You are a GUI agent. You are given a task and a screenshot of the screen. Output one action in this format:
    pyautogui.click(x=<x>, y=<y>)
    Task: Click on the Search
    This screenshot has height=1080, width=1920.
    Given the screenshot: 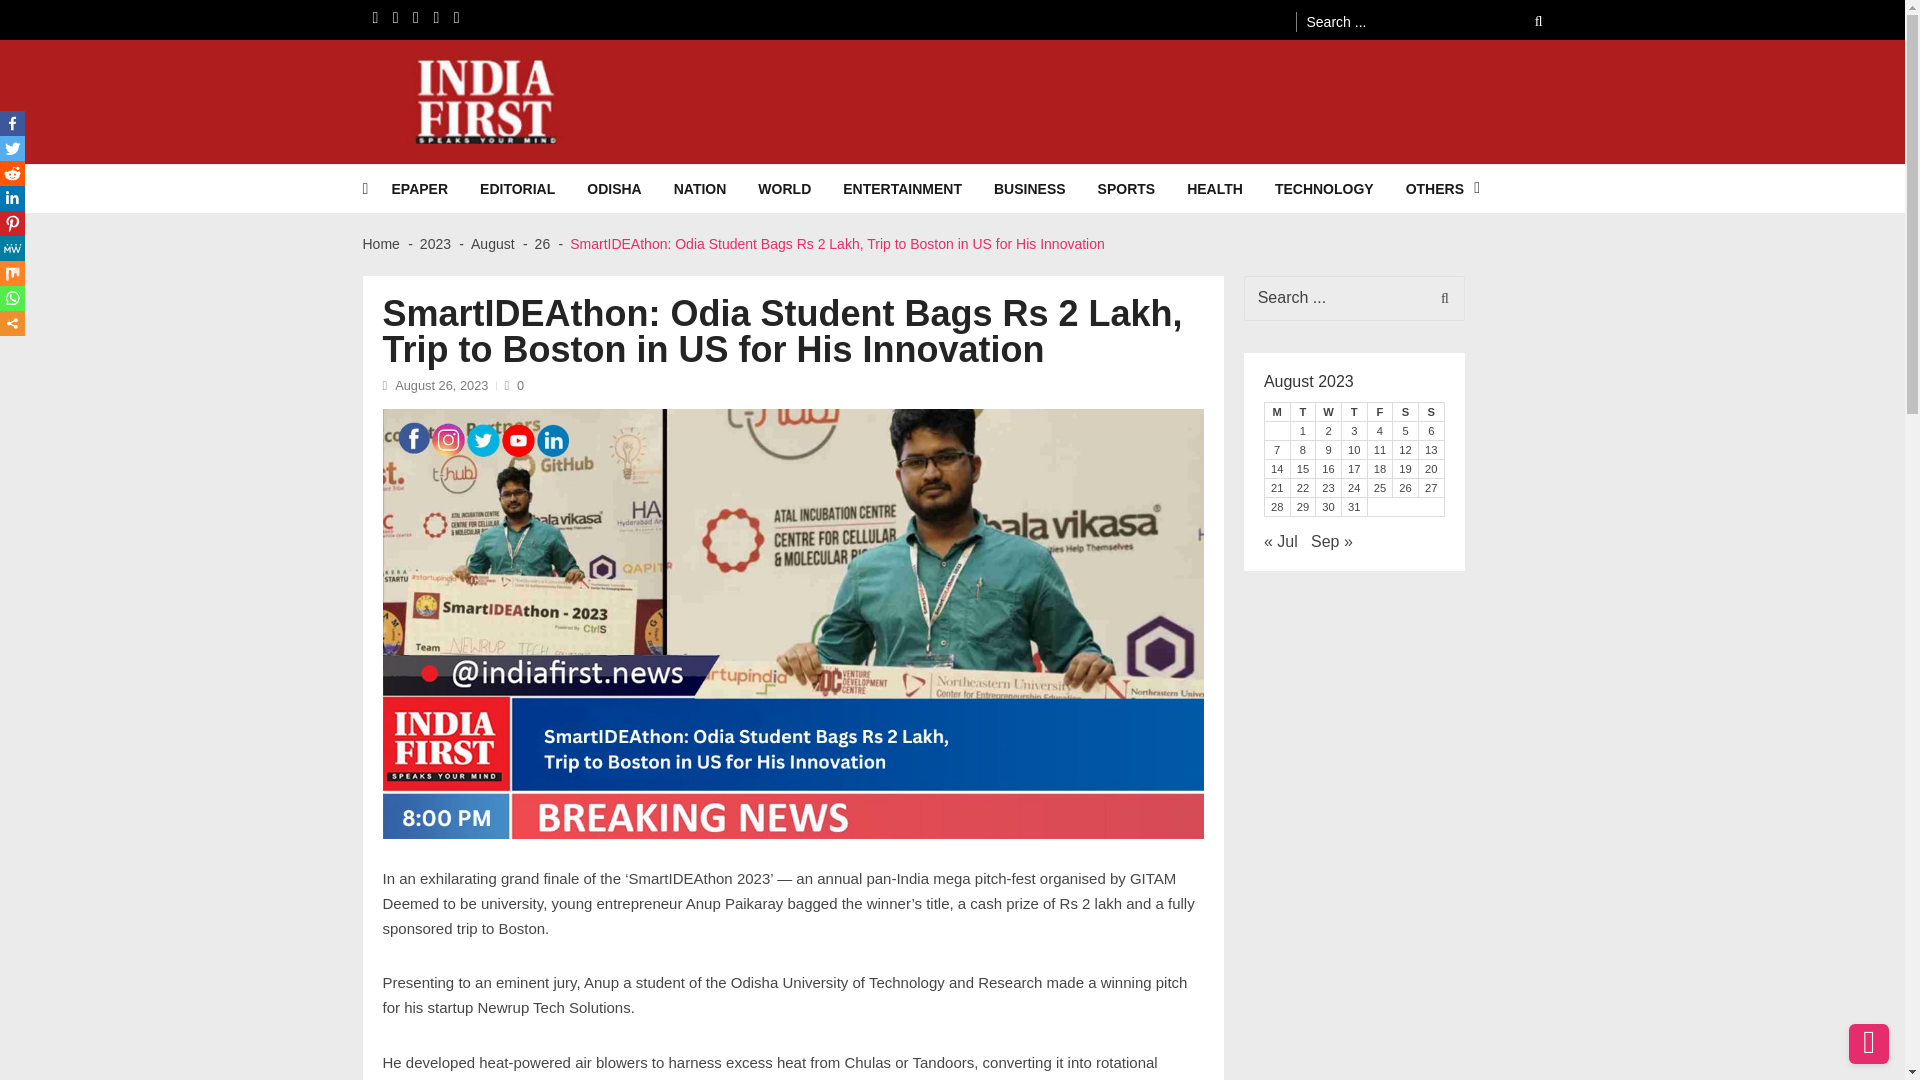 What is the action you would take?
    pyautogui.click(x=1525, y=21)
    